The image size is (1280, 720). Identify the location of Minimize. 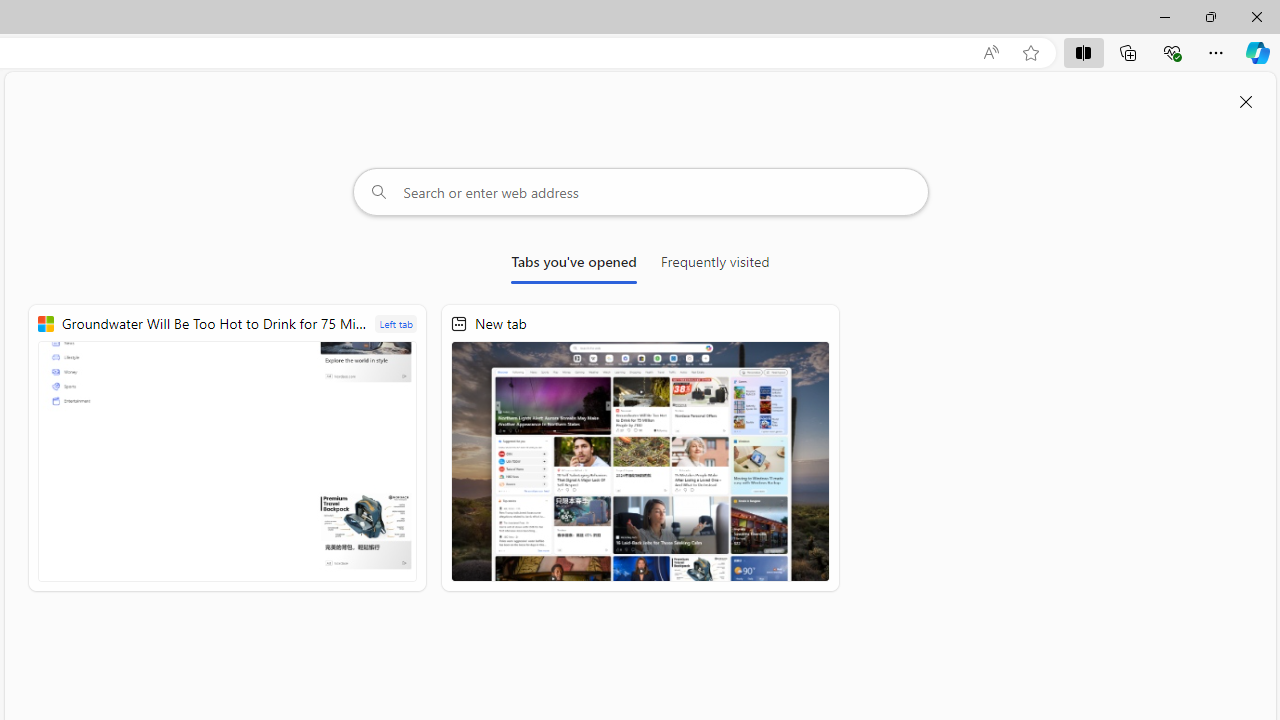
(1164, 16).